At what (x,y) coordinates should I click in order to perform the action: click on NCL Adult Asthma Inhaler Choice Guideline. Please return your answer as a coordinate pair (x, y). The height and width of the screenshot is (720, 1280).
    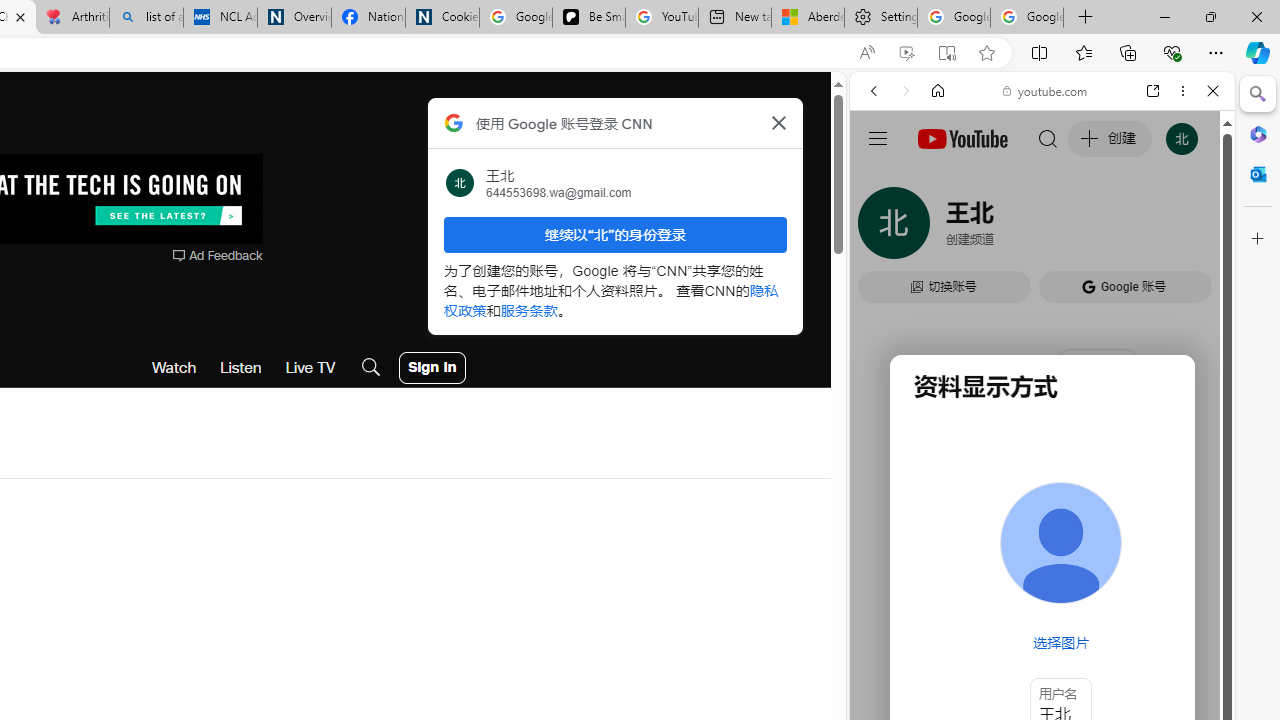
    Looking at the image, I should click on (220, 18).